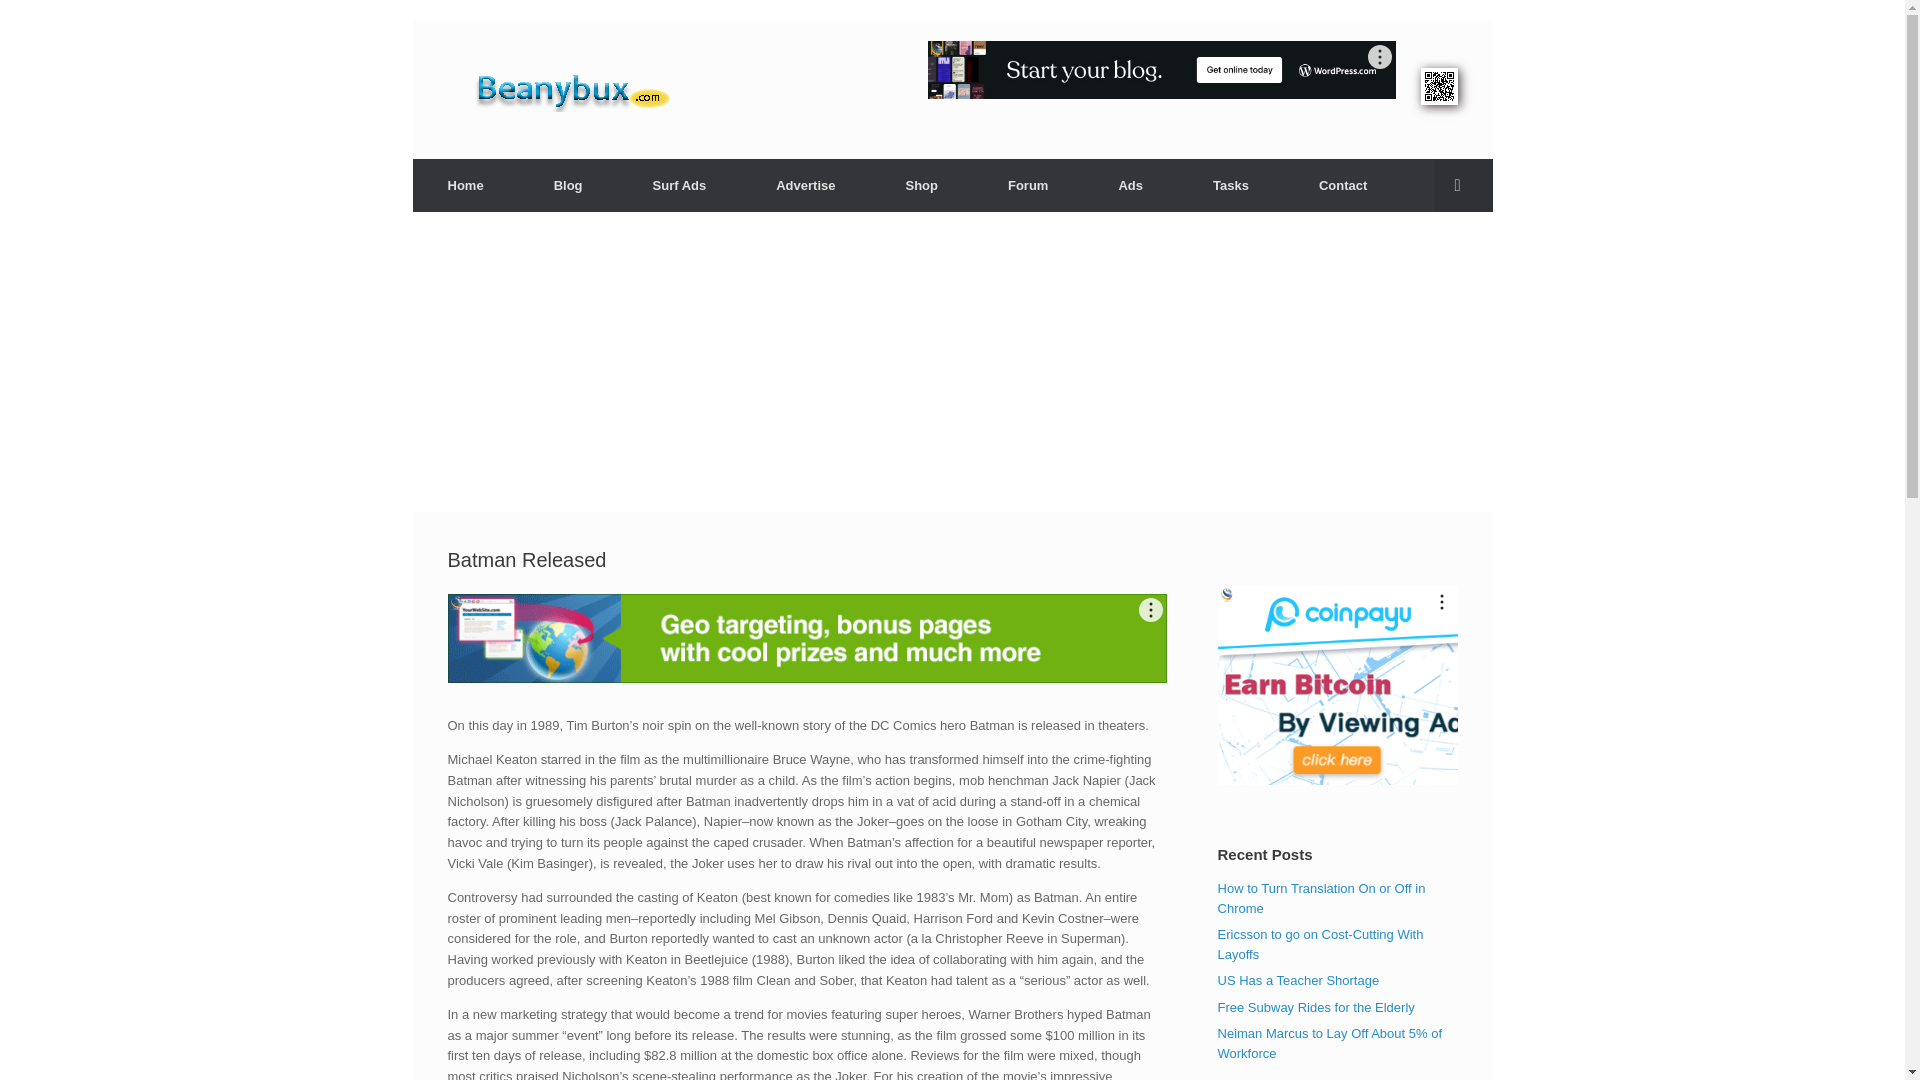  I want to click on Advertise, so click(805, 184).